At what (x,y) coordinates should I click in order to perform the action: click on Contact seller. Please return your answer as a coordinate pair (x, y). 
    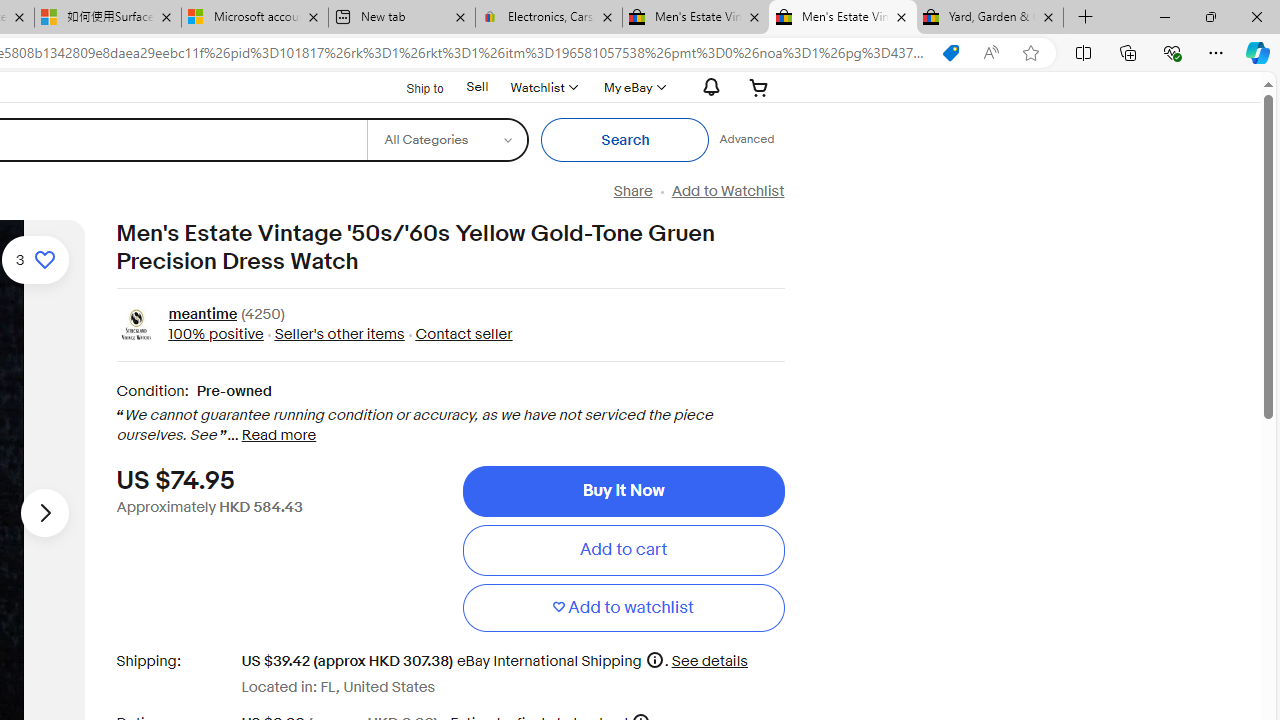
    Looking at the image, I should click on (464, 334).